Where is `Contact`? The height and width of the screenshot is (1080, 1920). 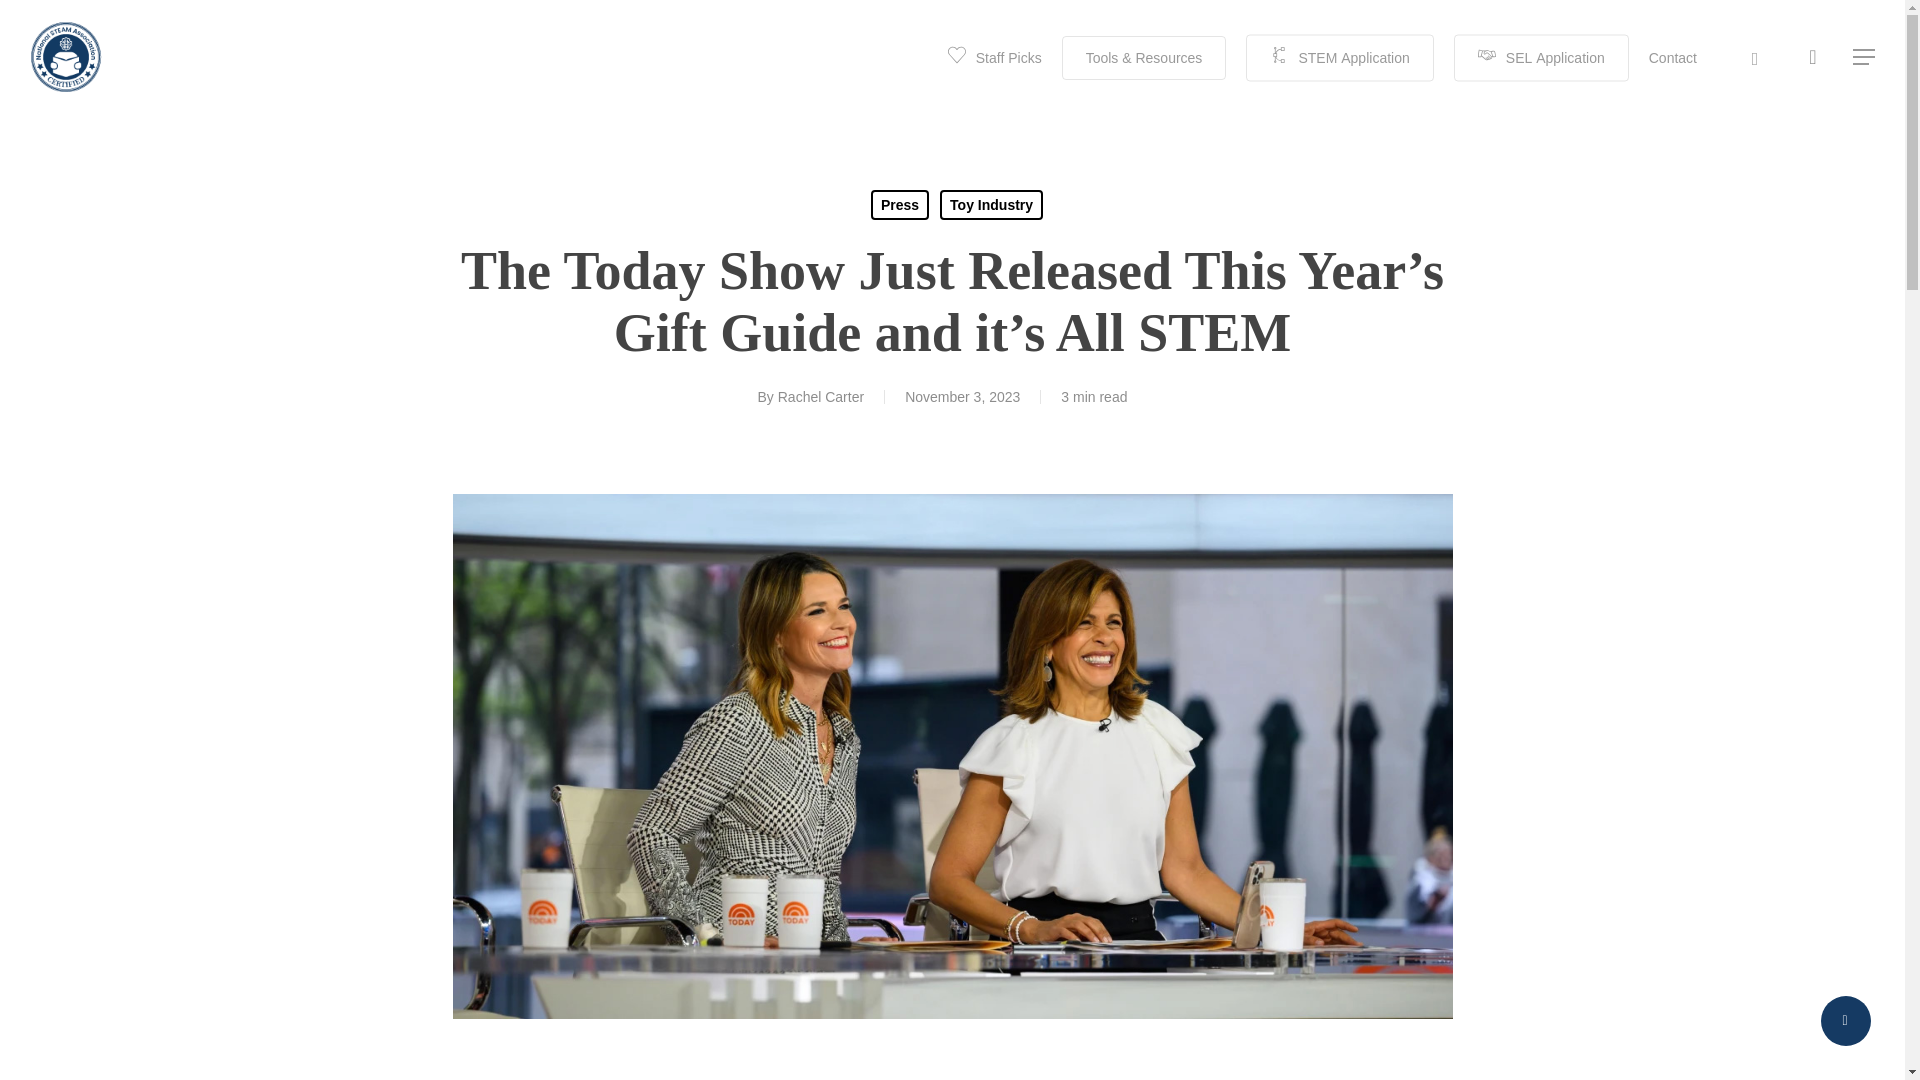
Contact is located at coordinates (1673, 58).